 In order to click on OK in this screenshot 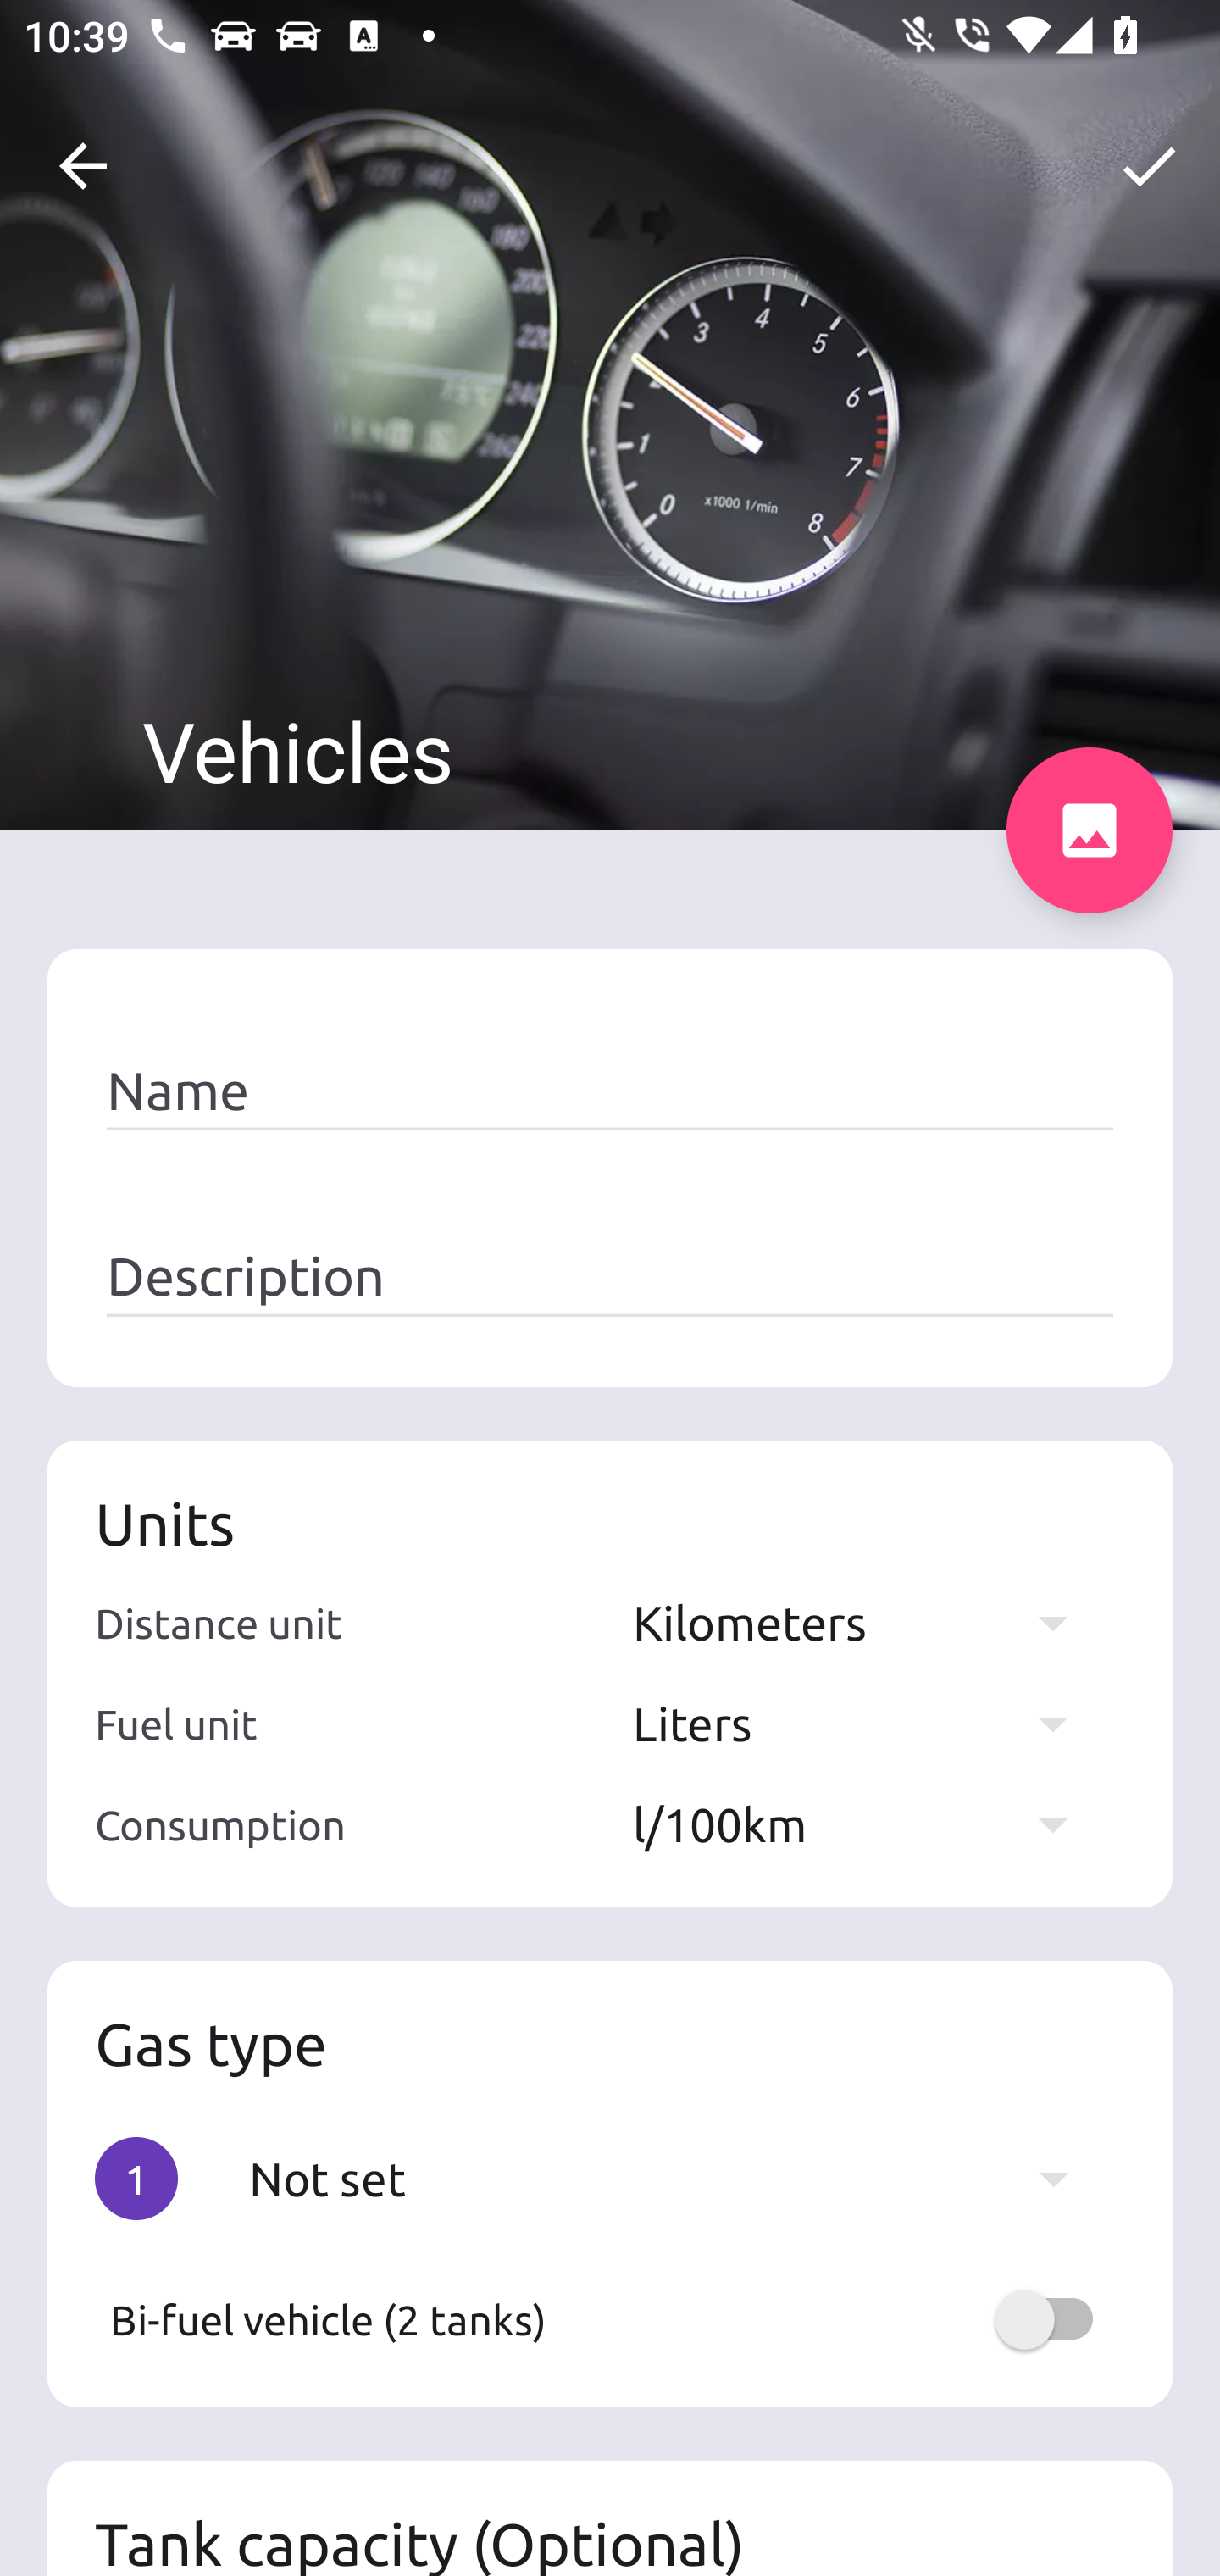, I will do `click(1149, 166)`.